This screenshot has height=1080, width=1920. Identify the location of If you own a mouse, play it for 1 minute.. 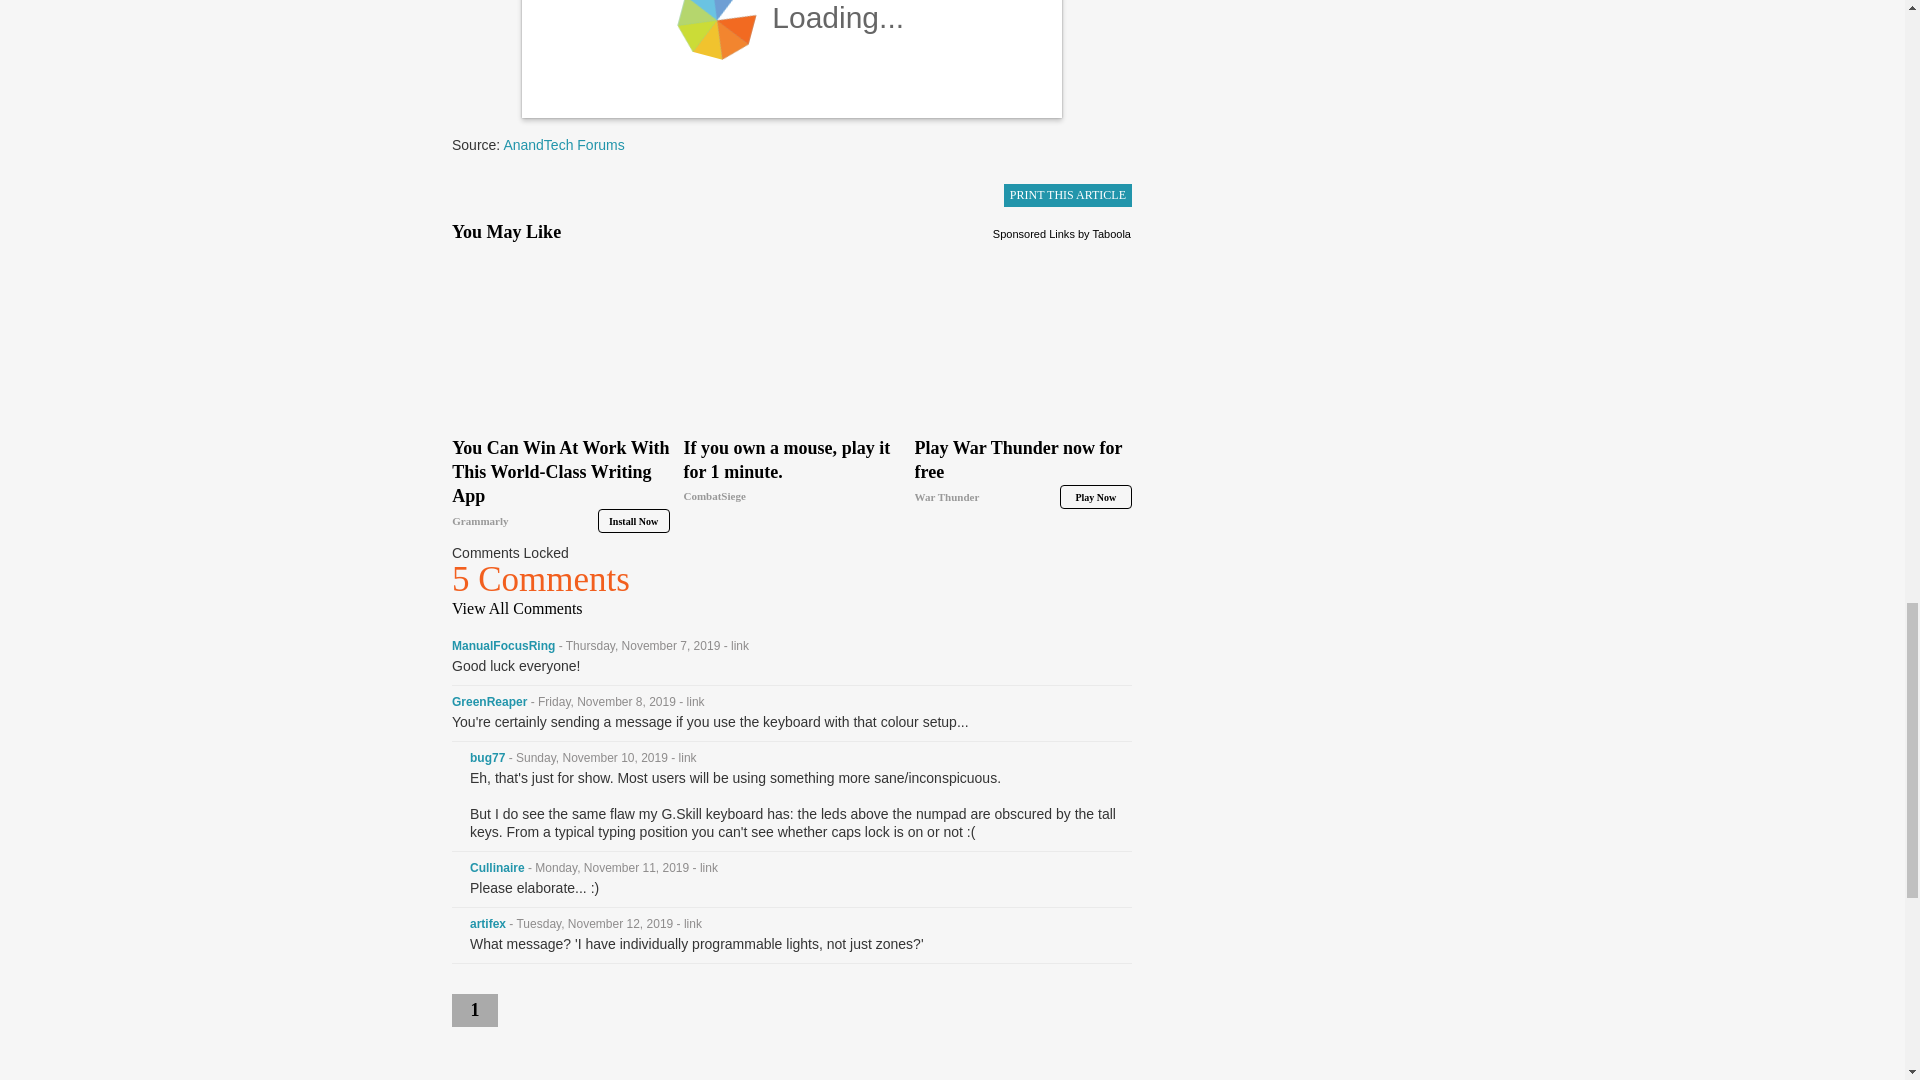
(792, 472).